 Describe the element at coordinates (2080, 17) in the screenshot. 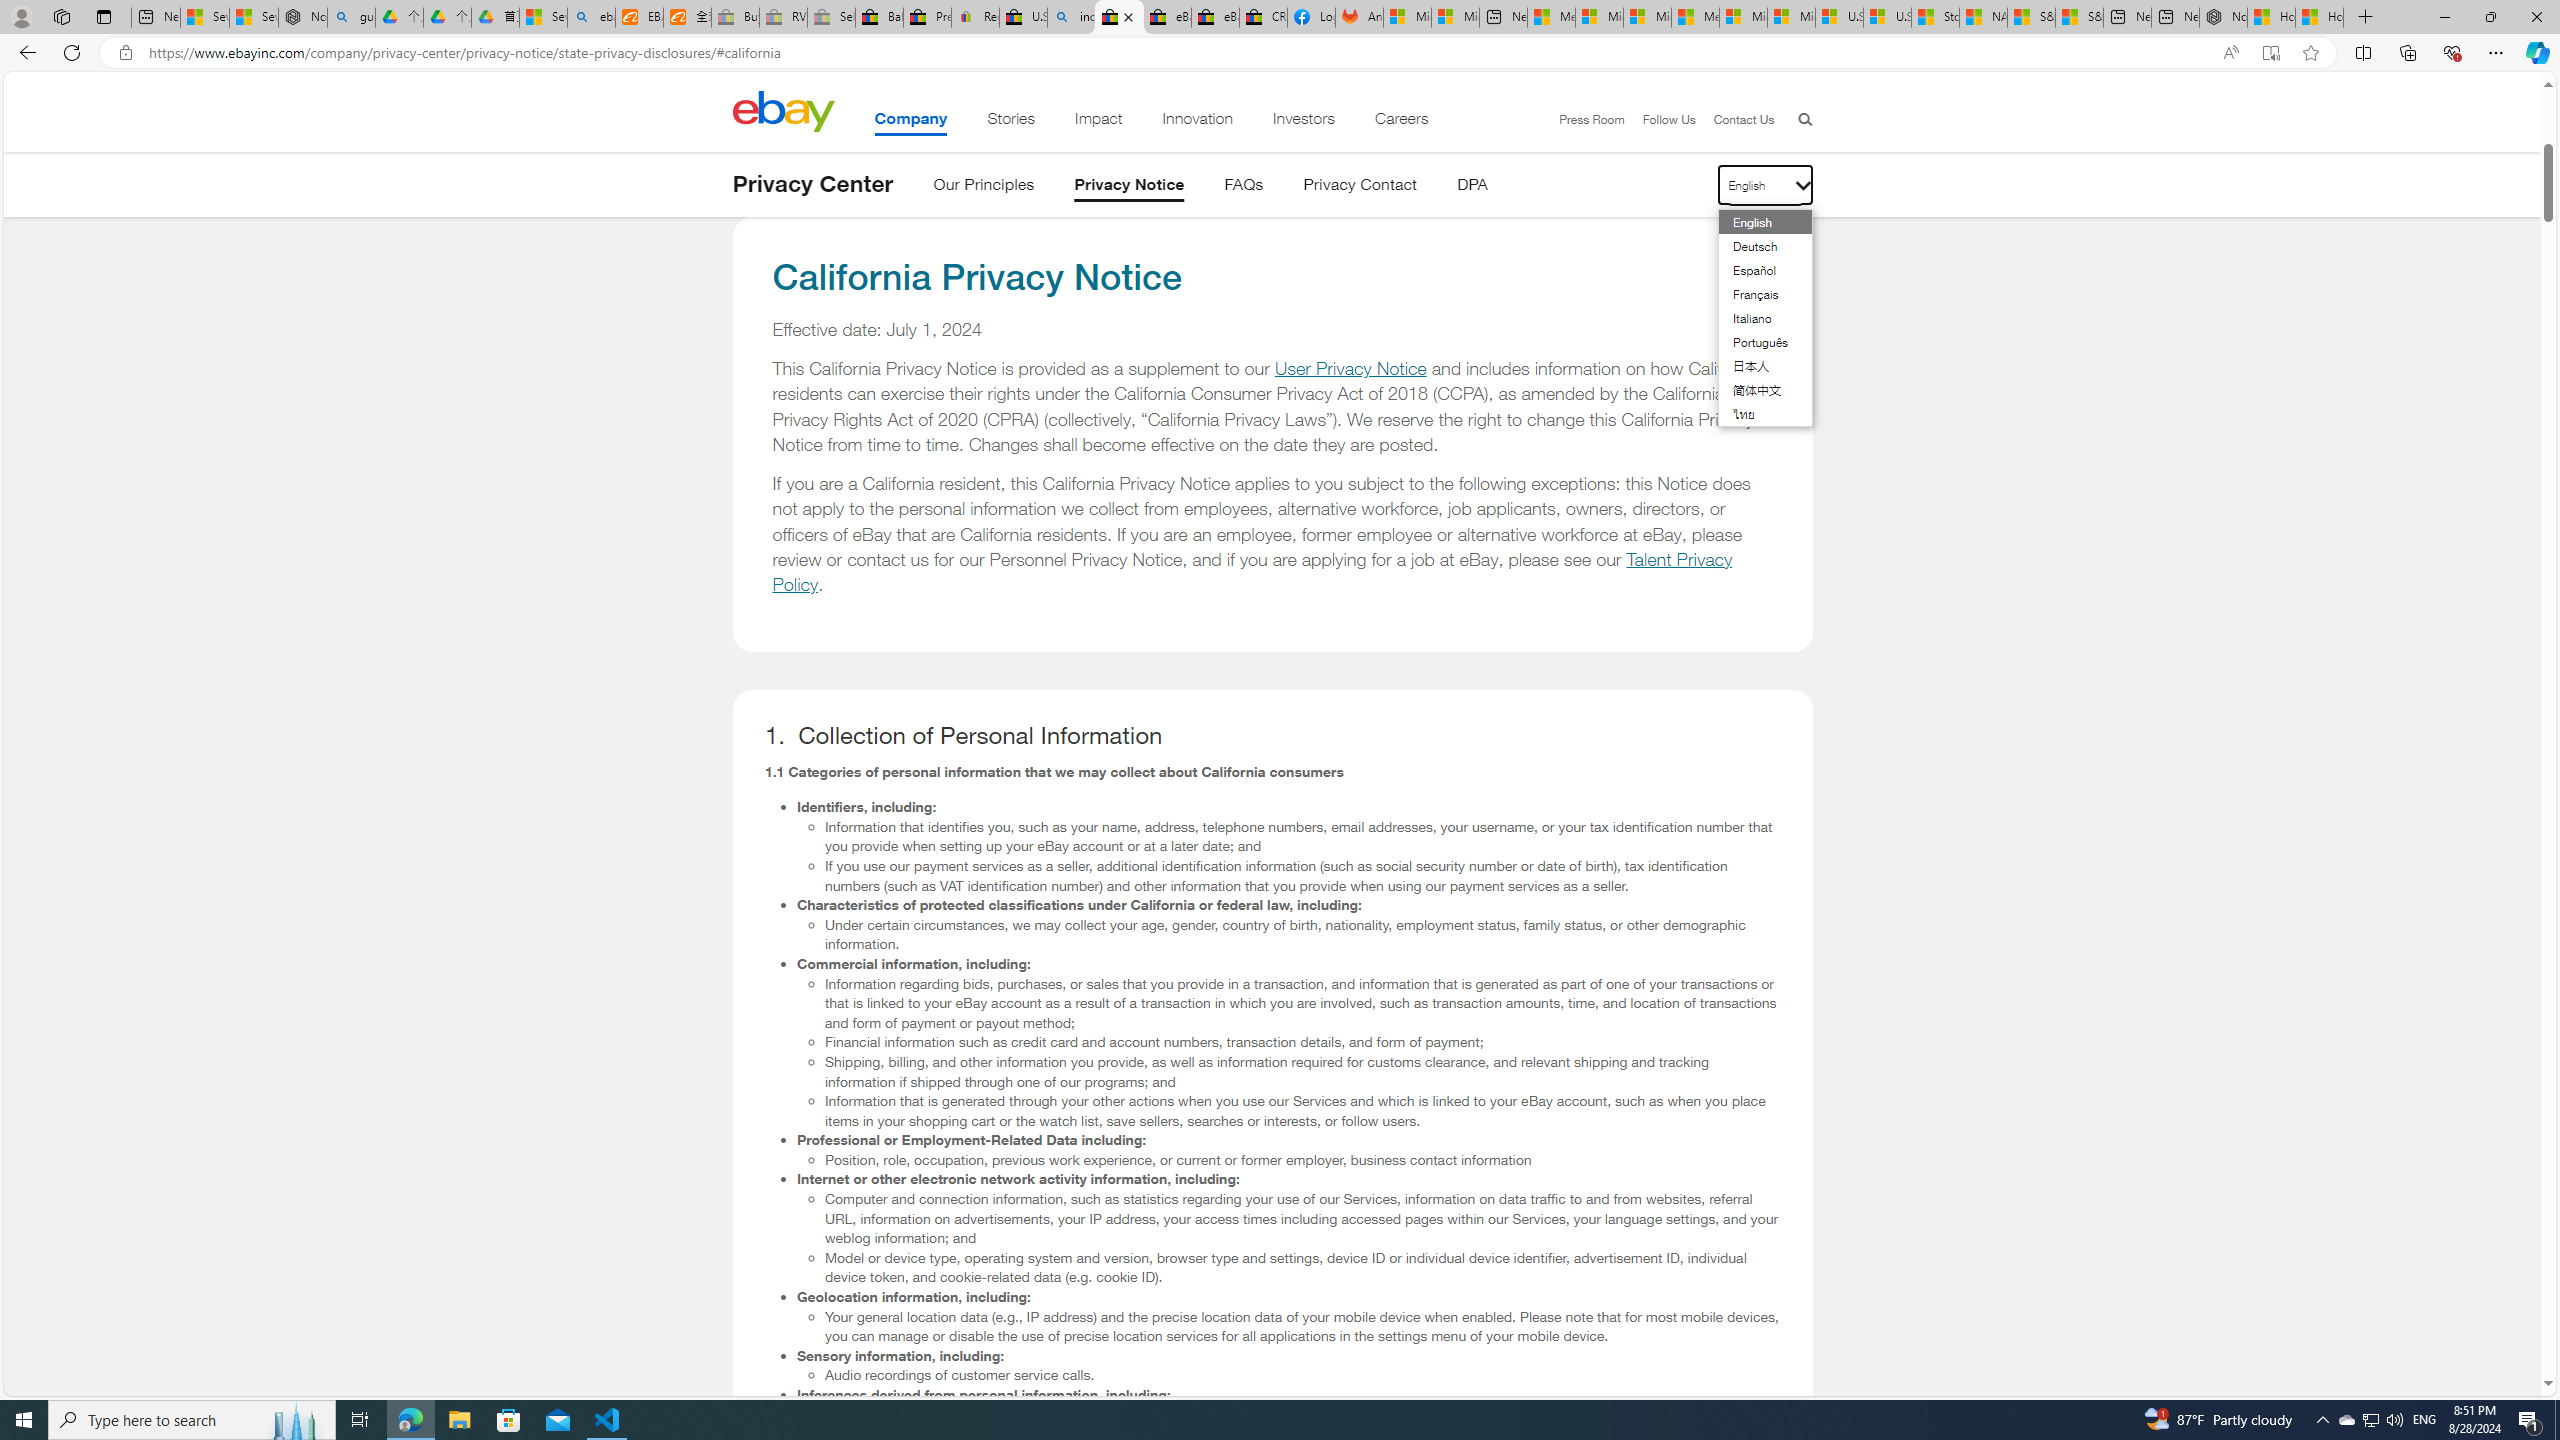

I see `S&P 500, Nasdaq end lower, weighed by Nvidia dip | Watch` at that location.